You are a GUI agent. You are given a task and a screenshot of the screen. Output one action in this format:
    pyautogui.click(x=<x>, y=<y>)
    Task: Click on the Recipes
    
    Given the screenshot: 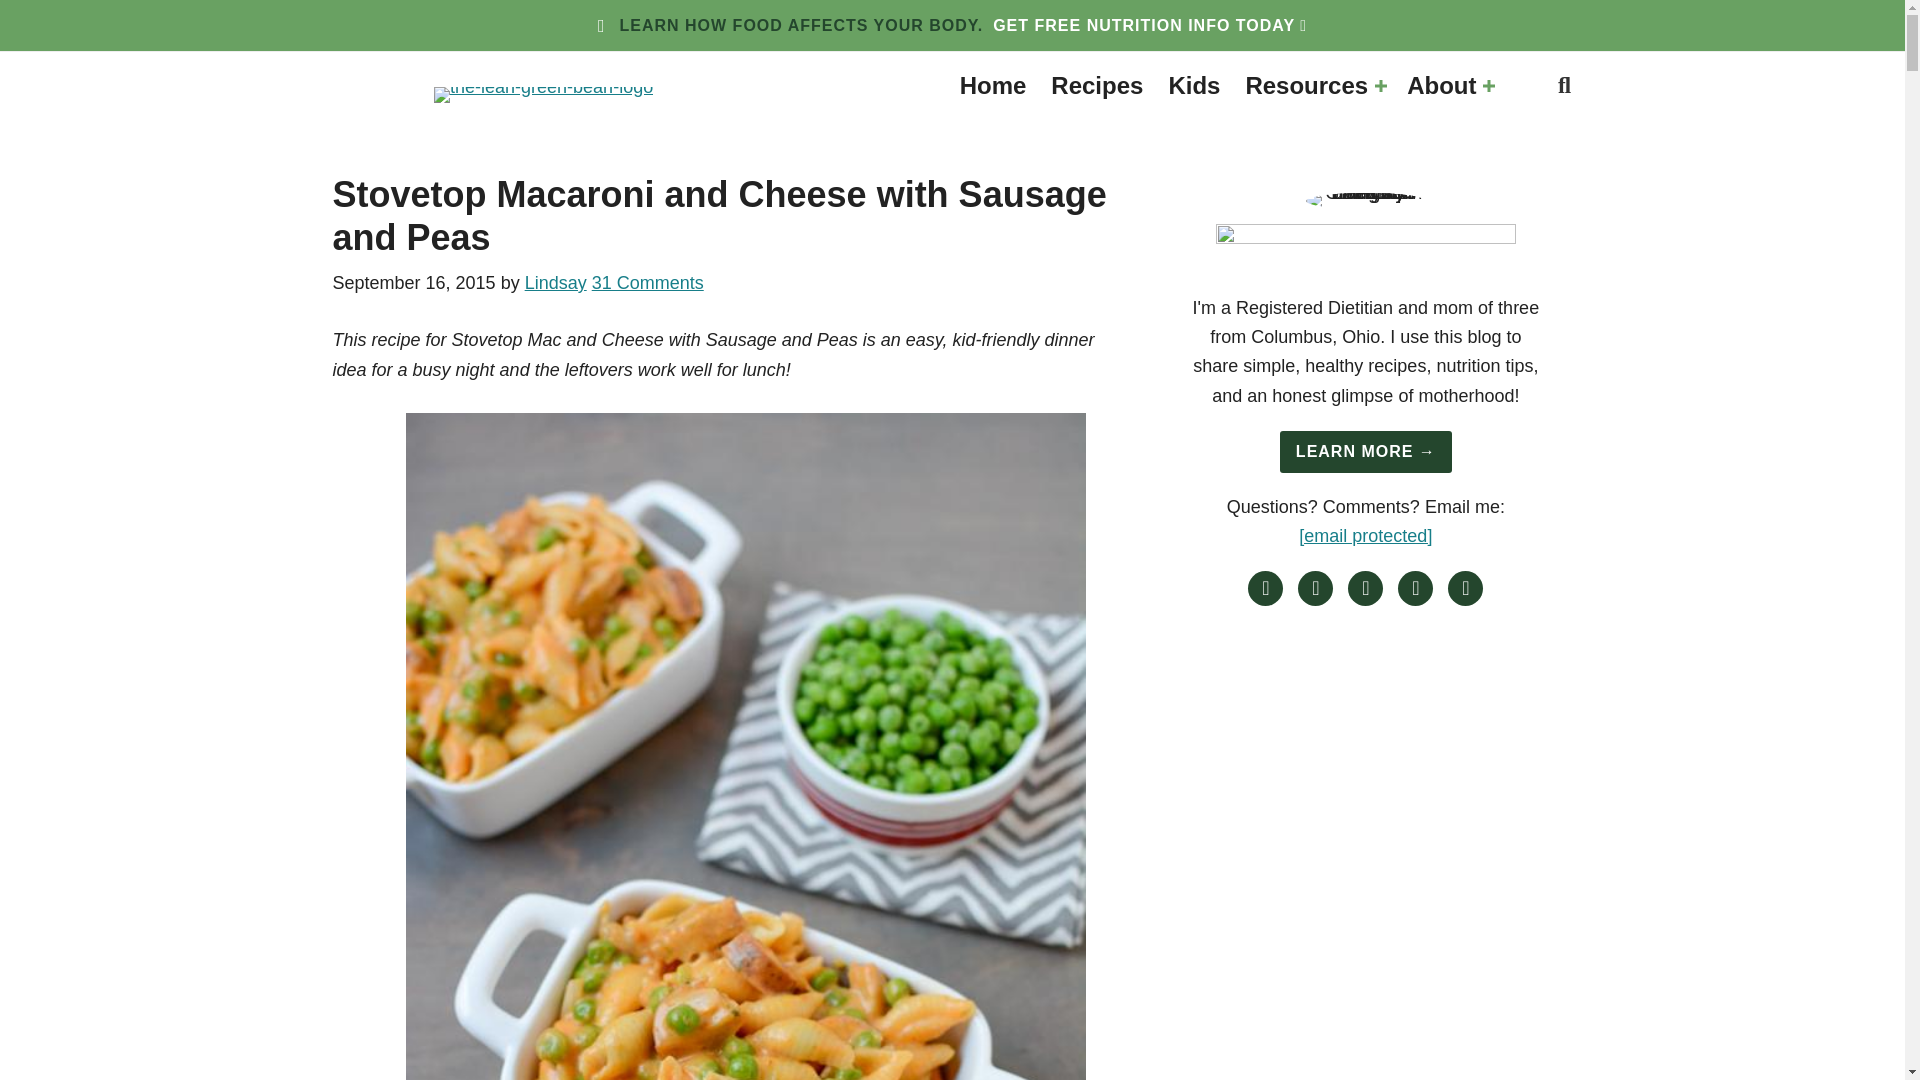 What is the action you would take?
    pyautogui.click(x=1096, y=86)
    